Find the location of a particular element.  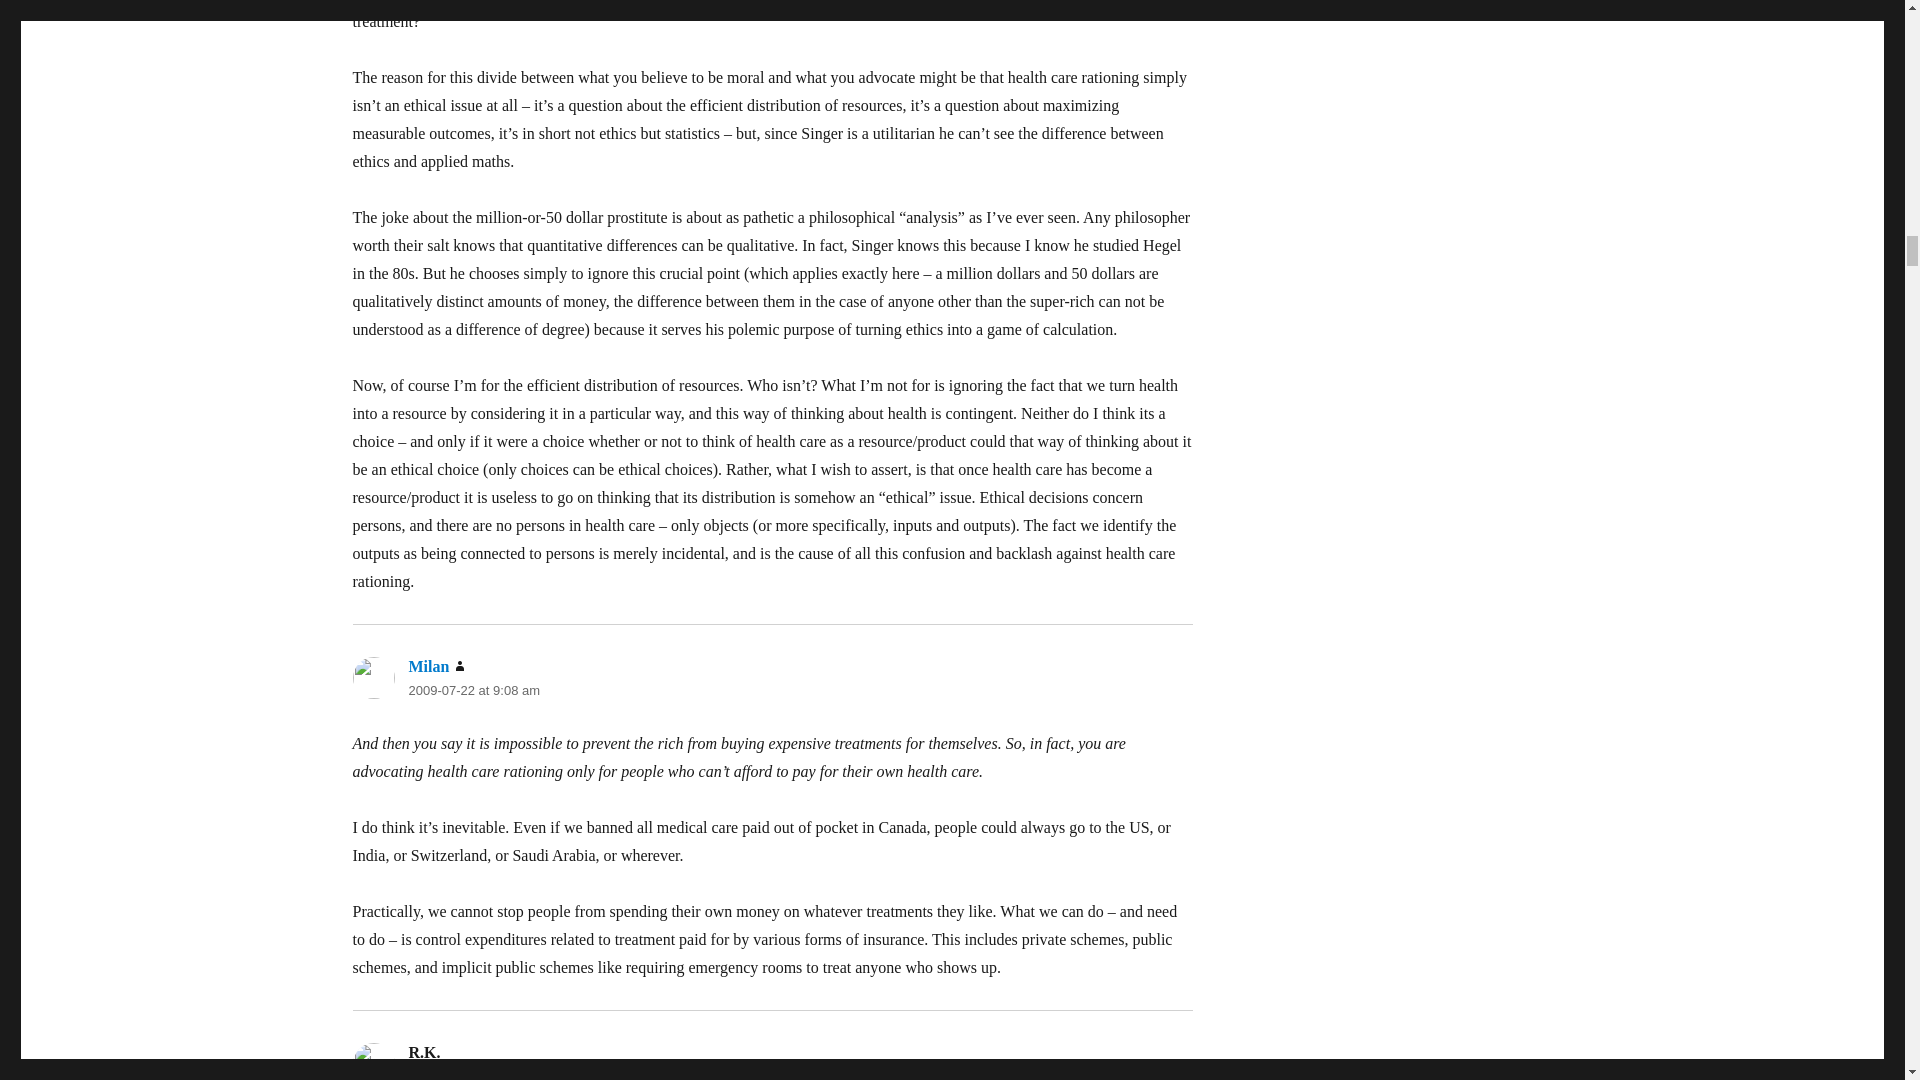

Milan is located at coordinates (428, 666).